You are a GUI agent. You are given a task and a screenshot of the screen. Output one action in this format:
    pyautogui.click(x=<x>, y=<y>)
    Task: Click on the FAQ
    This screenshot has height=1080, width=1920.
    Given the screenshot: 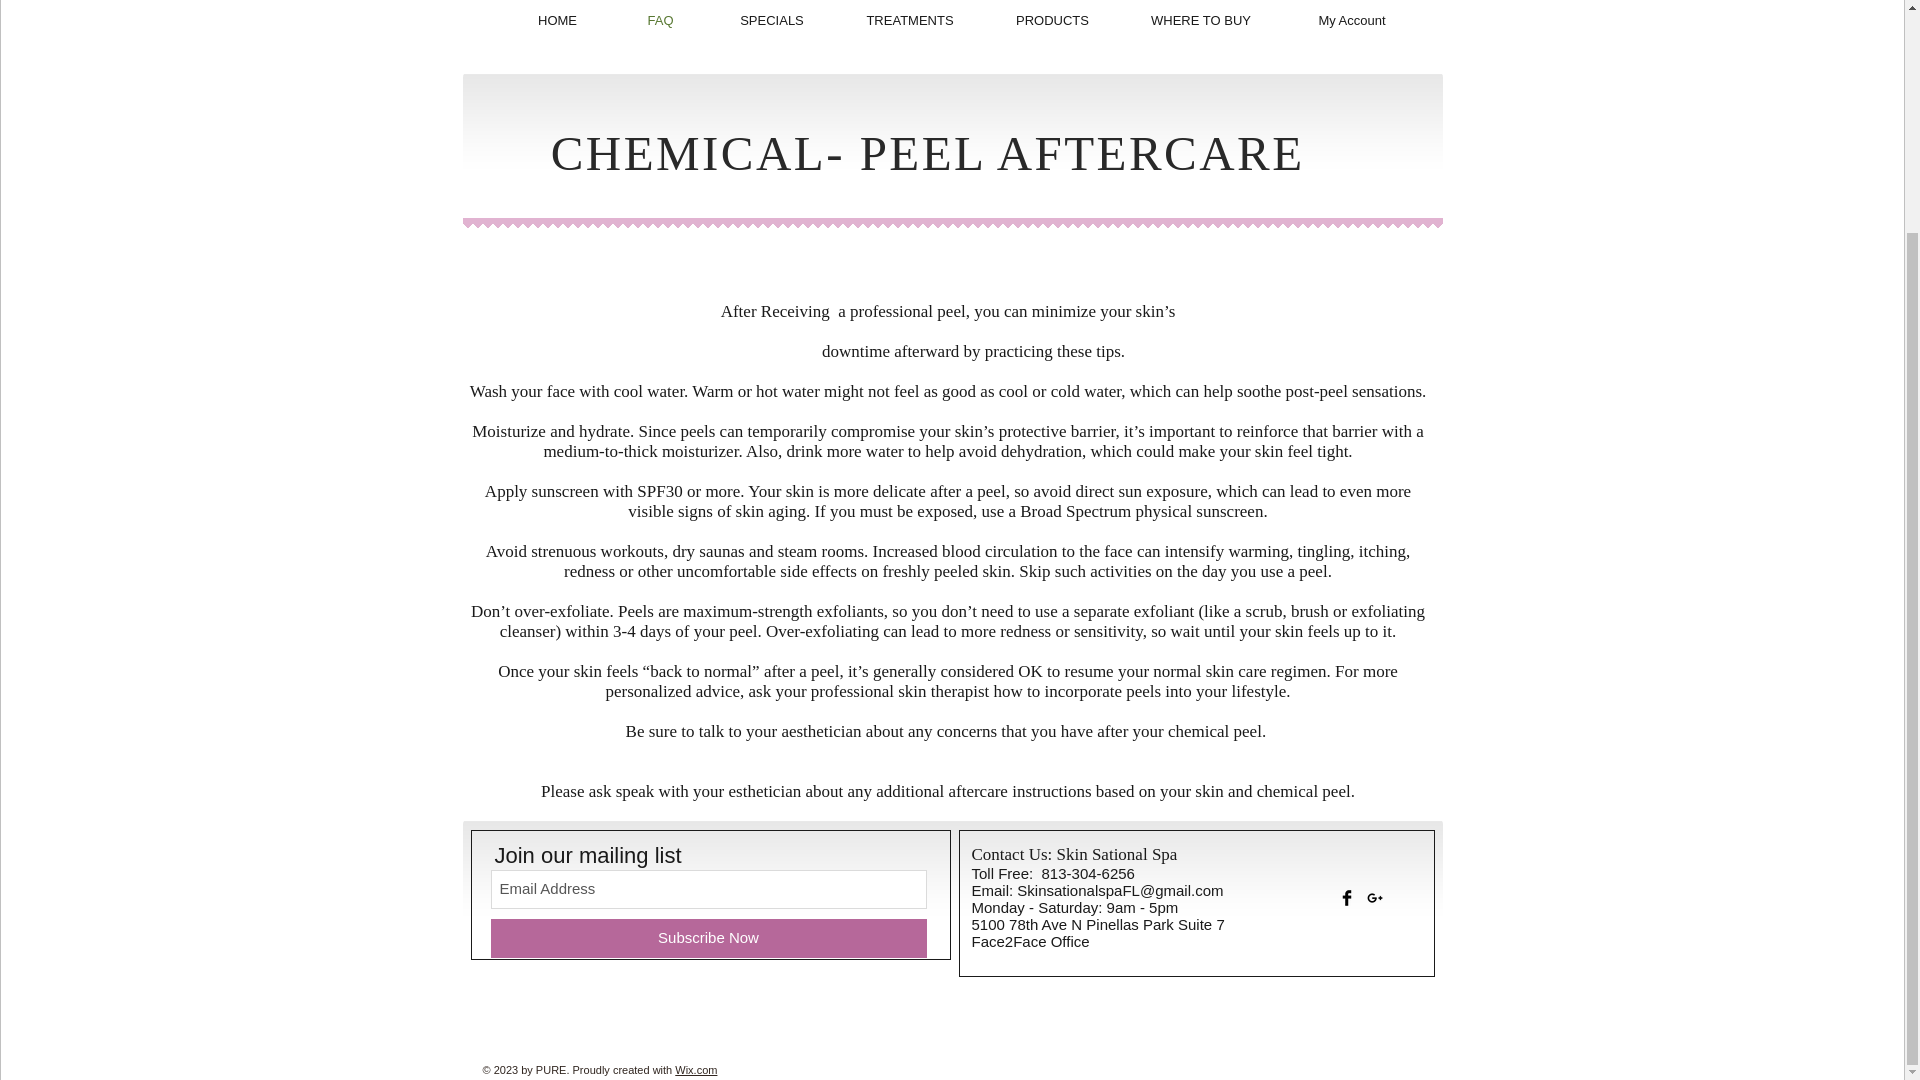 What is the action you would take?
    pyautogui.click(x=660, y=20)
    